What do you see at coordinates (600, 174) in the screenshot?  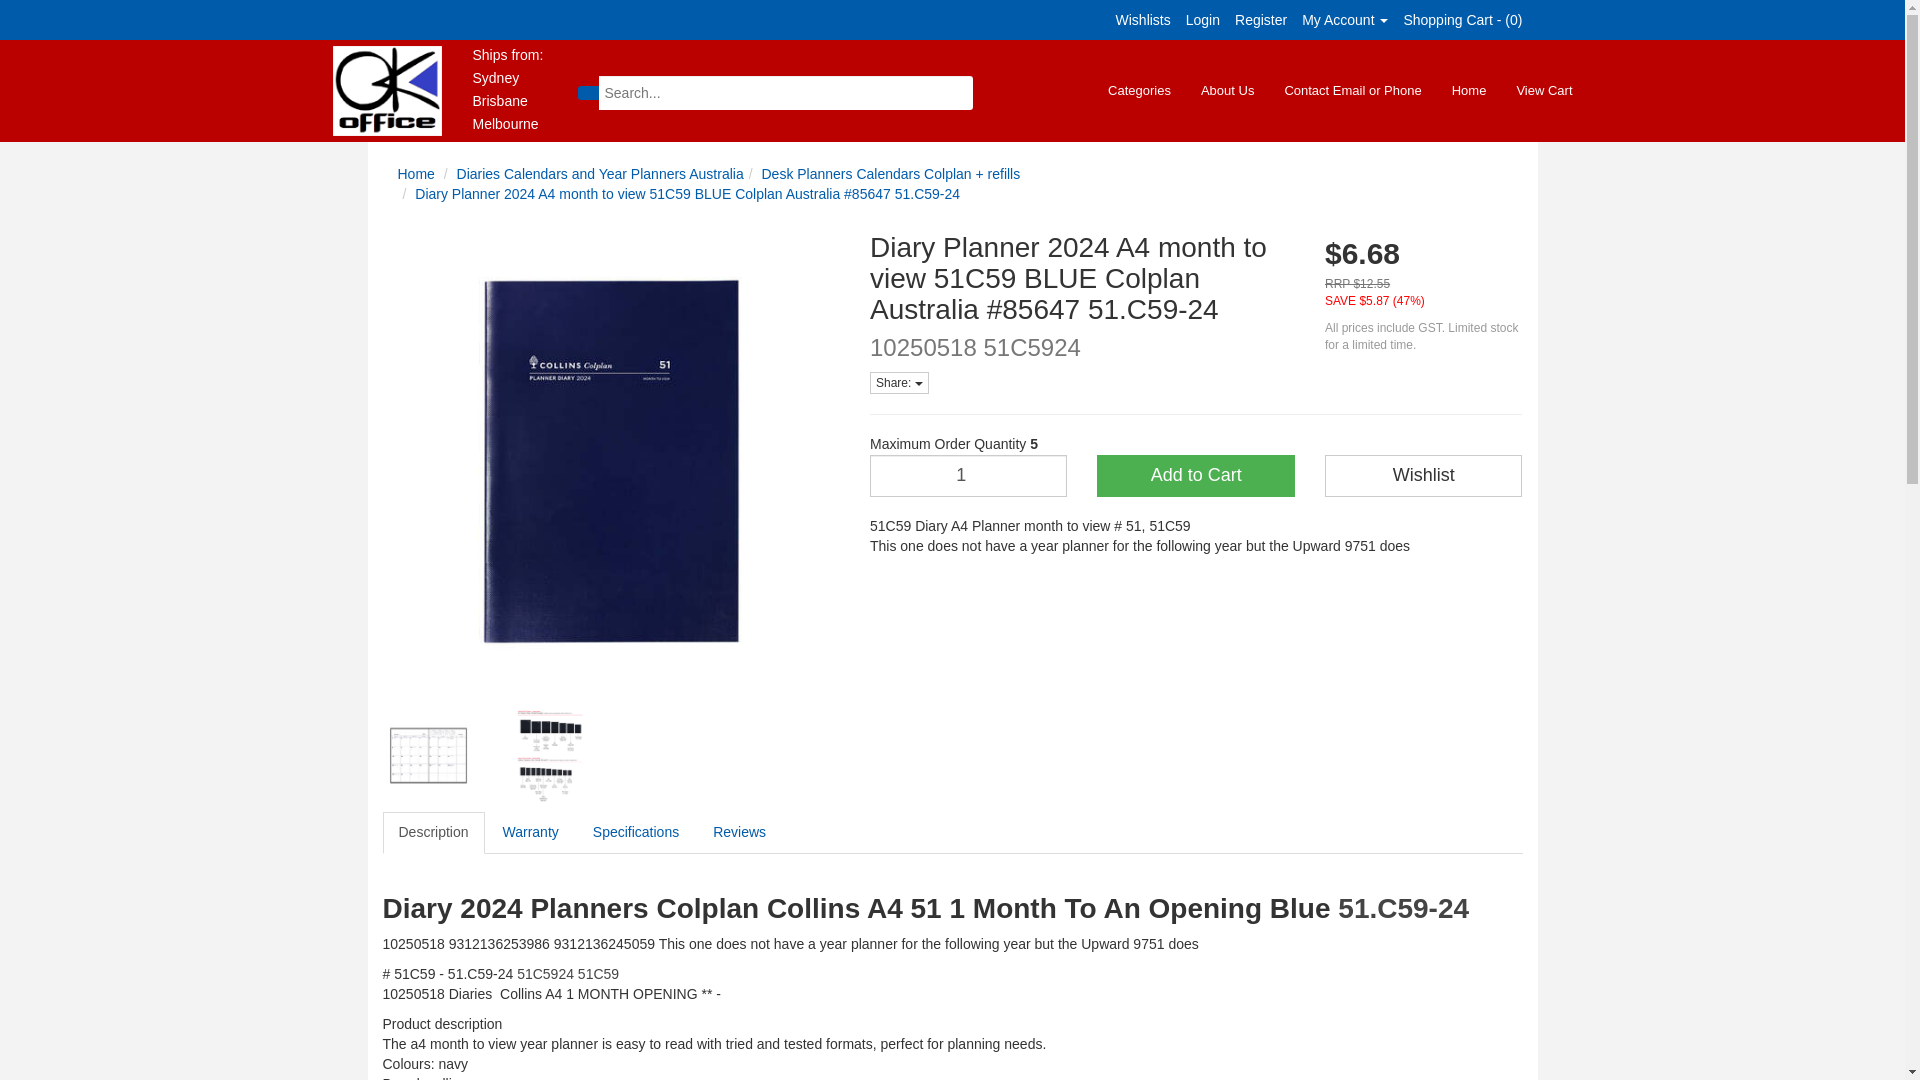 I see `Diaries Calendars and Year Planners Australia` at bounding box center [600, 174].